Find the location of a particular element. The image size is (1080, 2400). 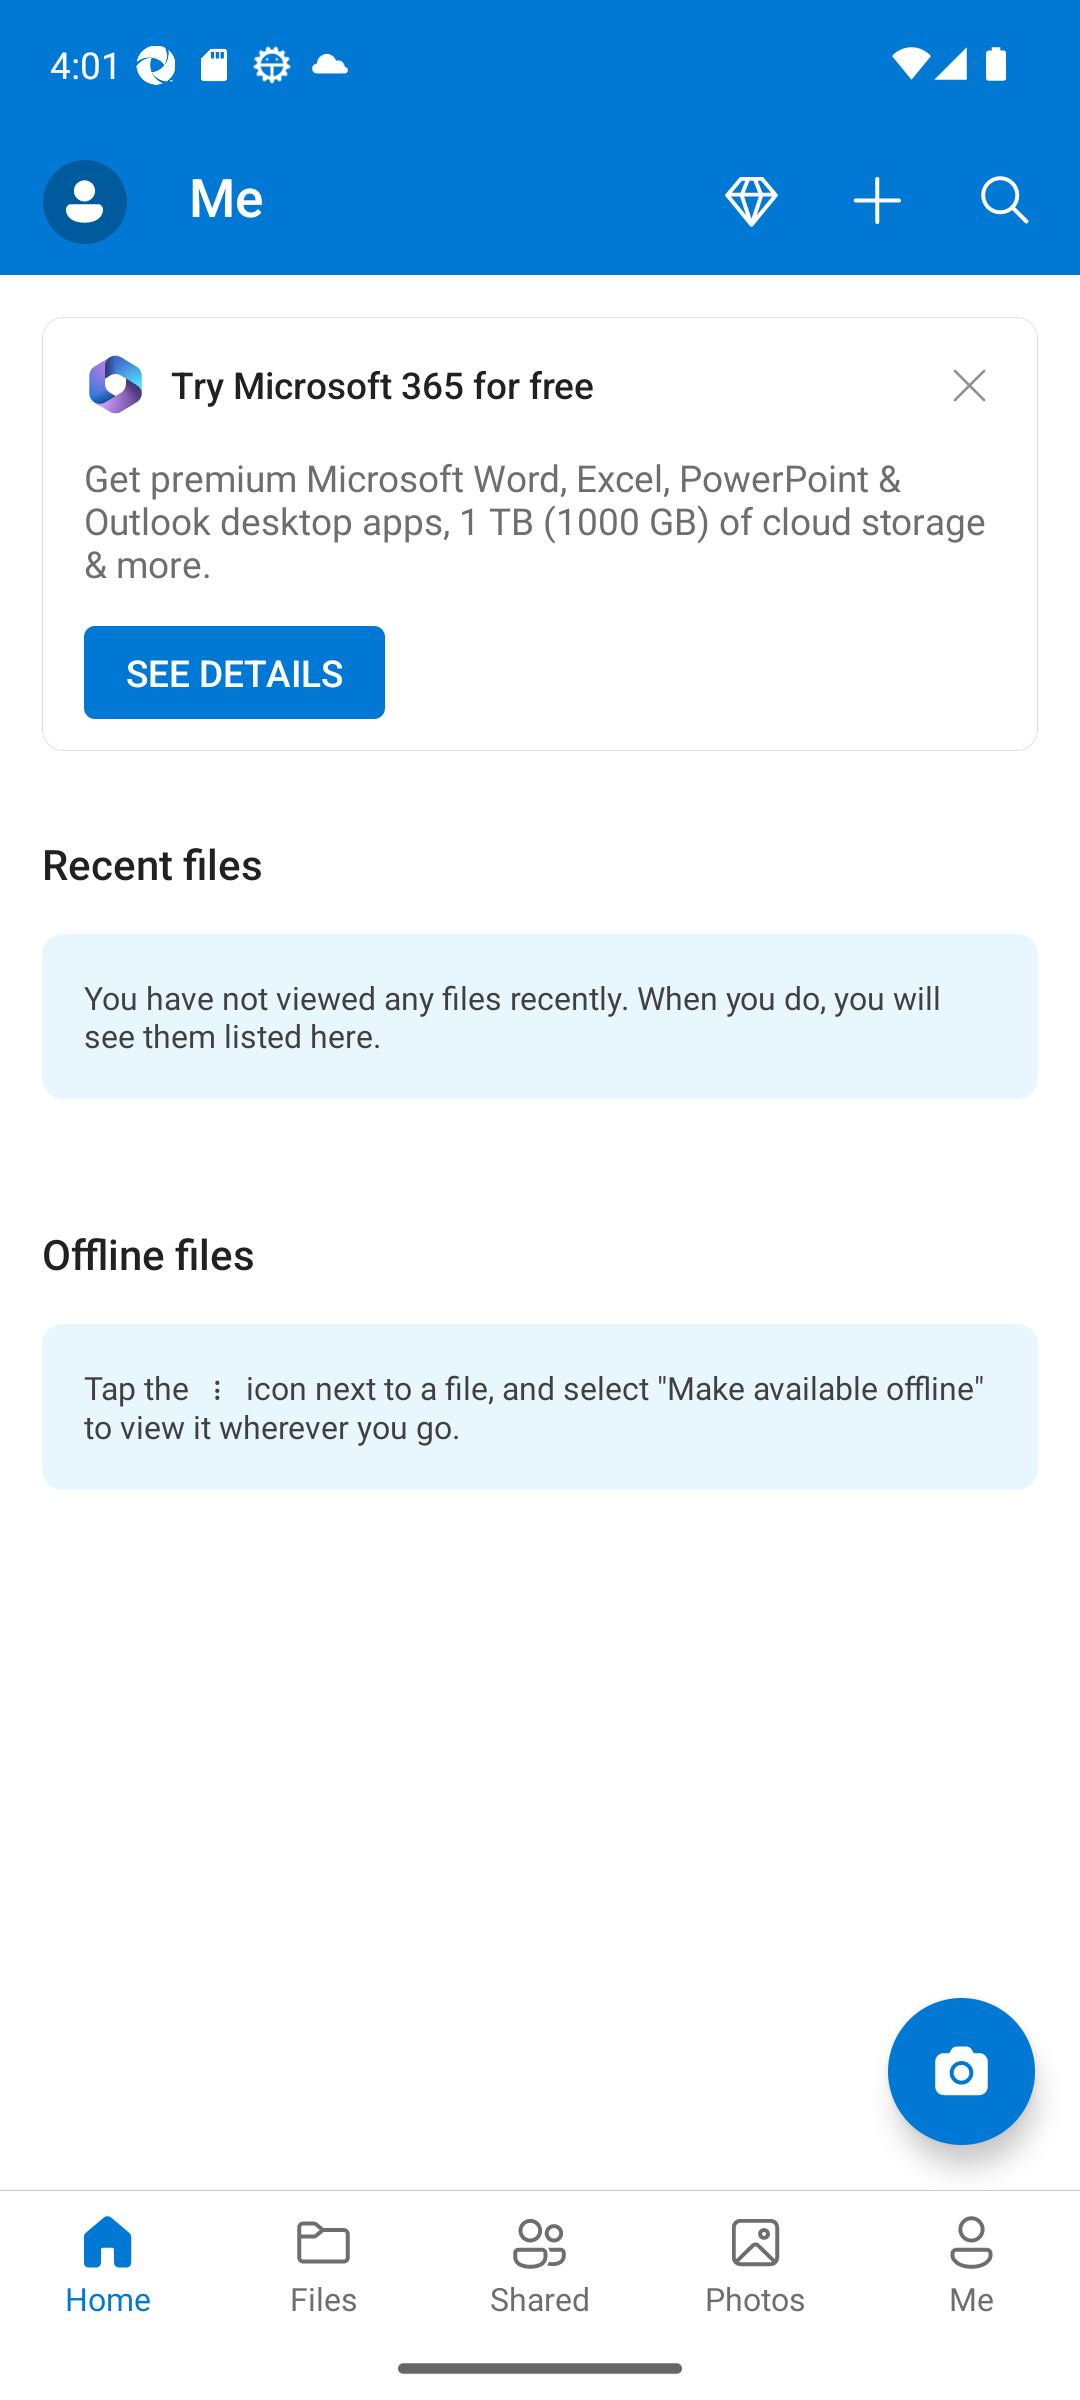

Close is located at coordinates (968, 384).